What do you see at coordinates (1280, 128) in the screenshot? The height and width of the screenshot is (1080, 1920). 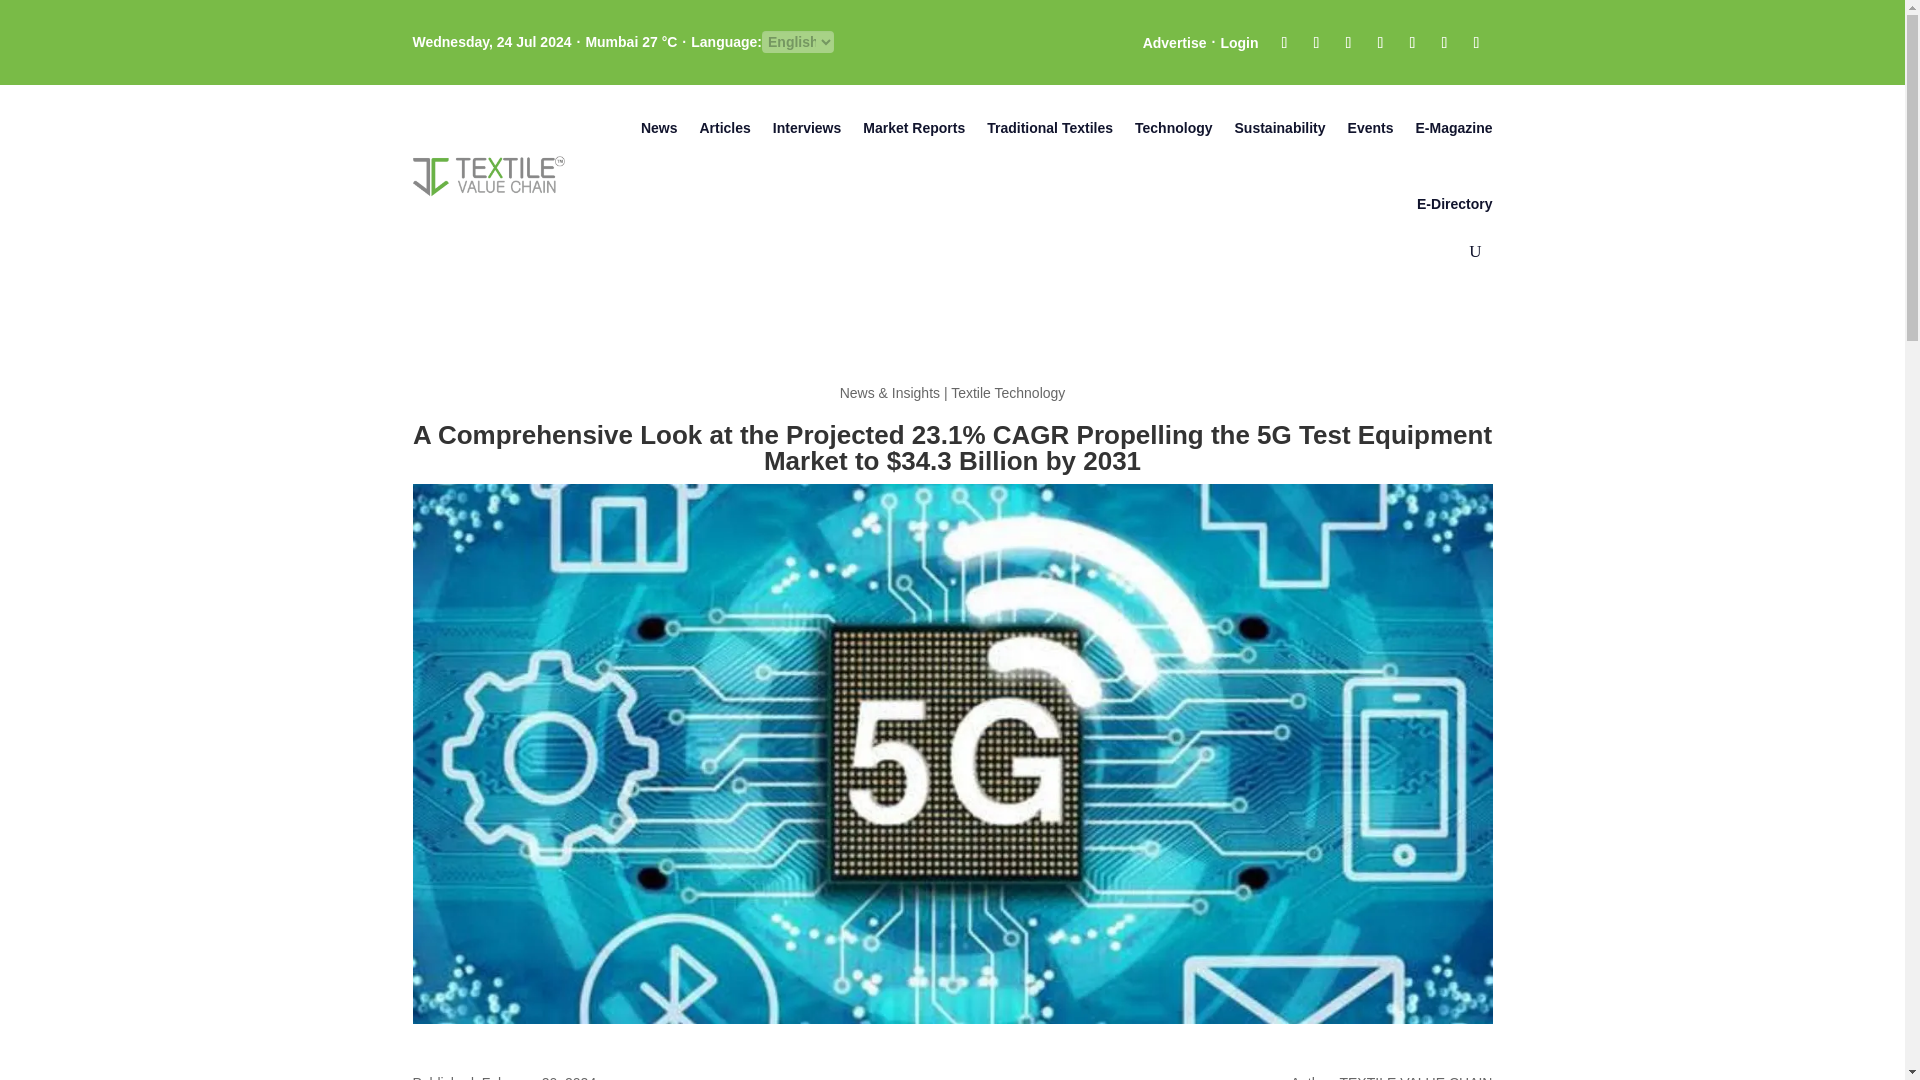 I see `Sustainability` at bounding box center [1280, 128].